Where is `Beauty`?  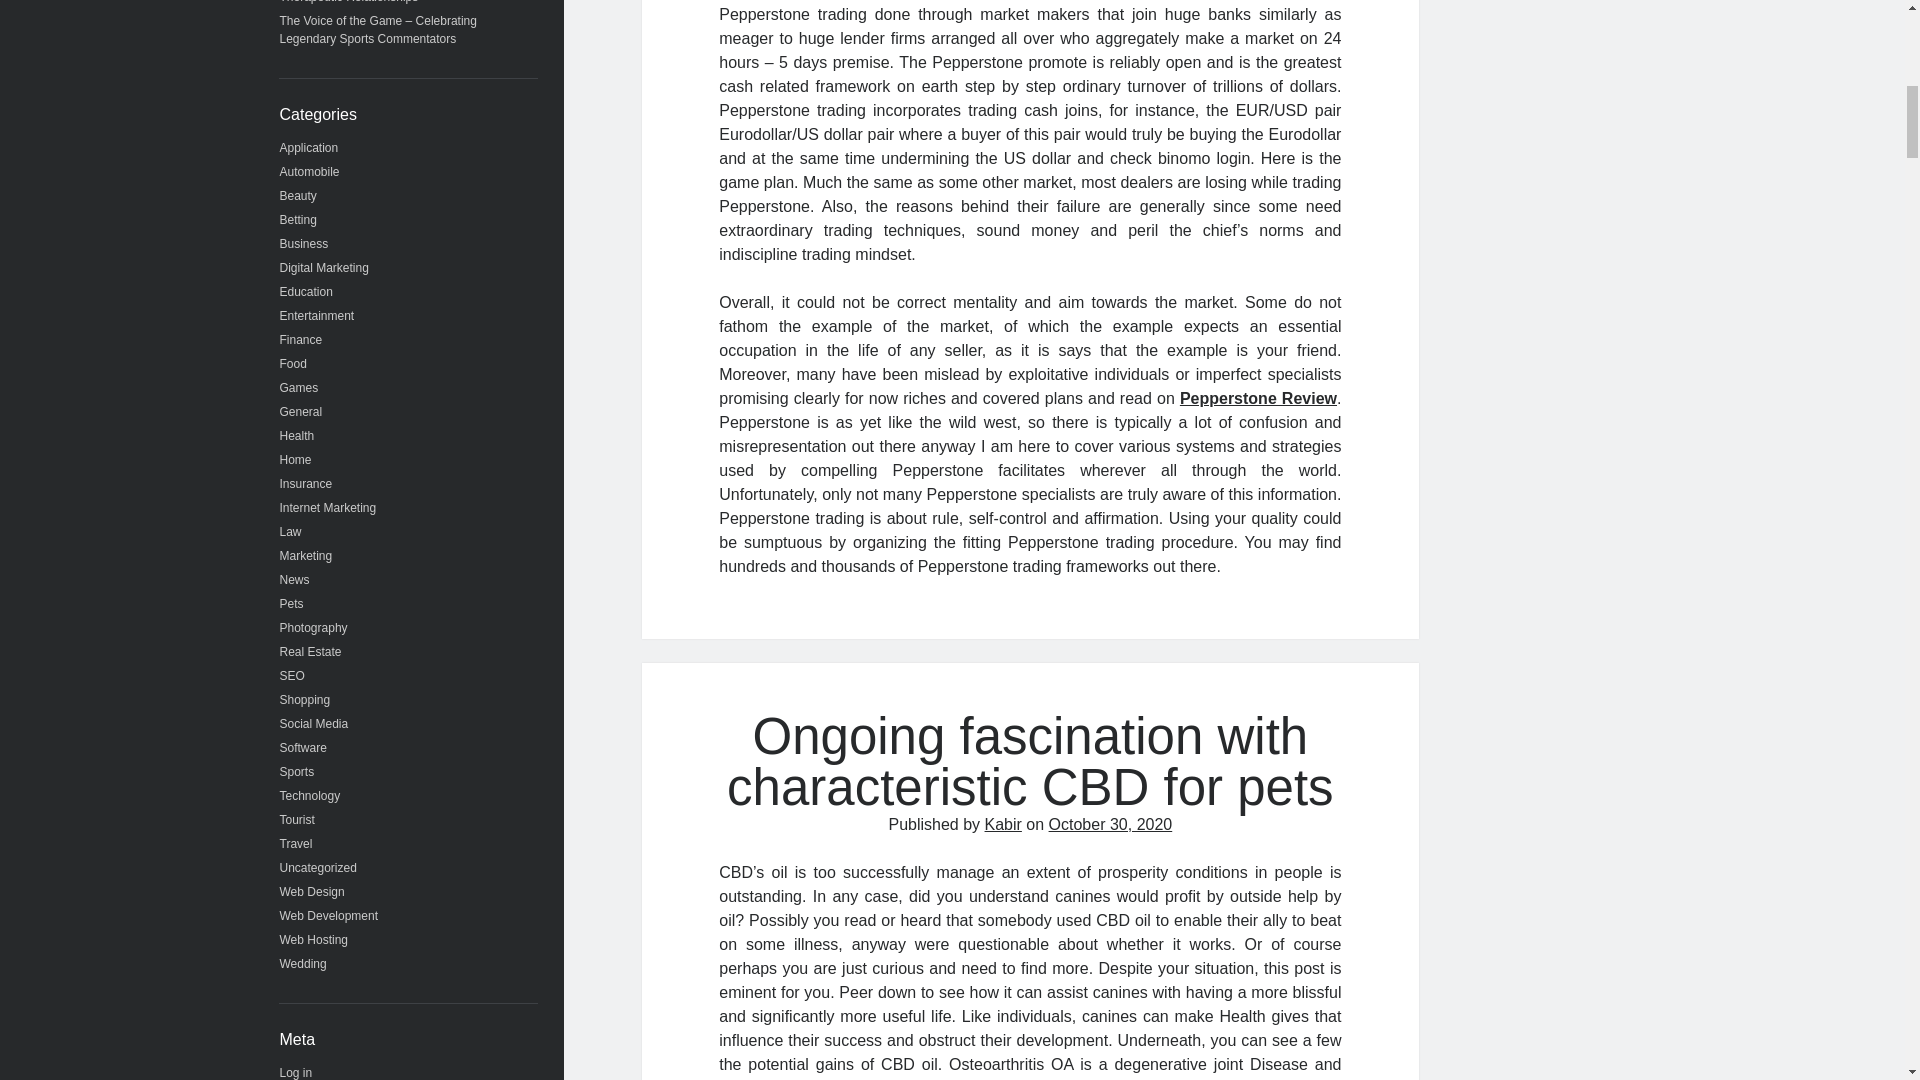 Beauty is located at coordinates (298, 196).